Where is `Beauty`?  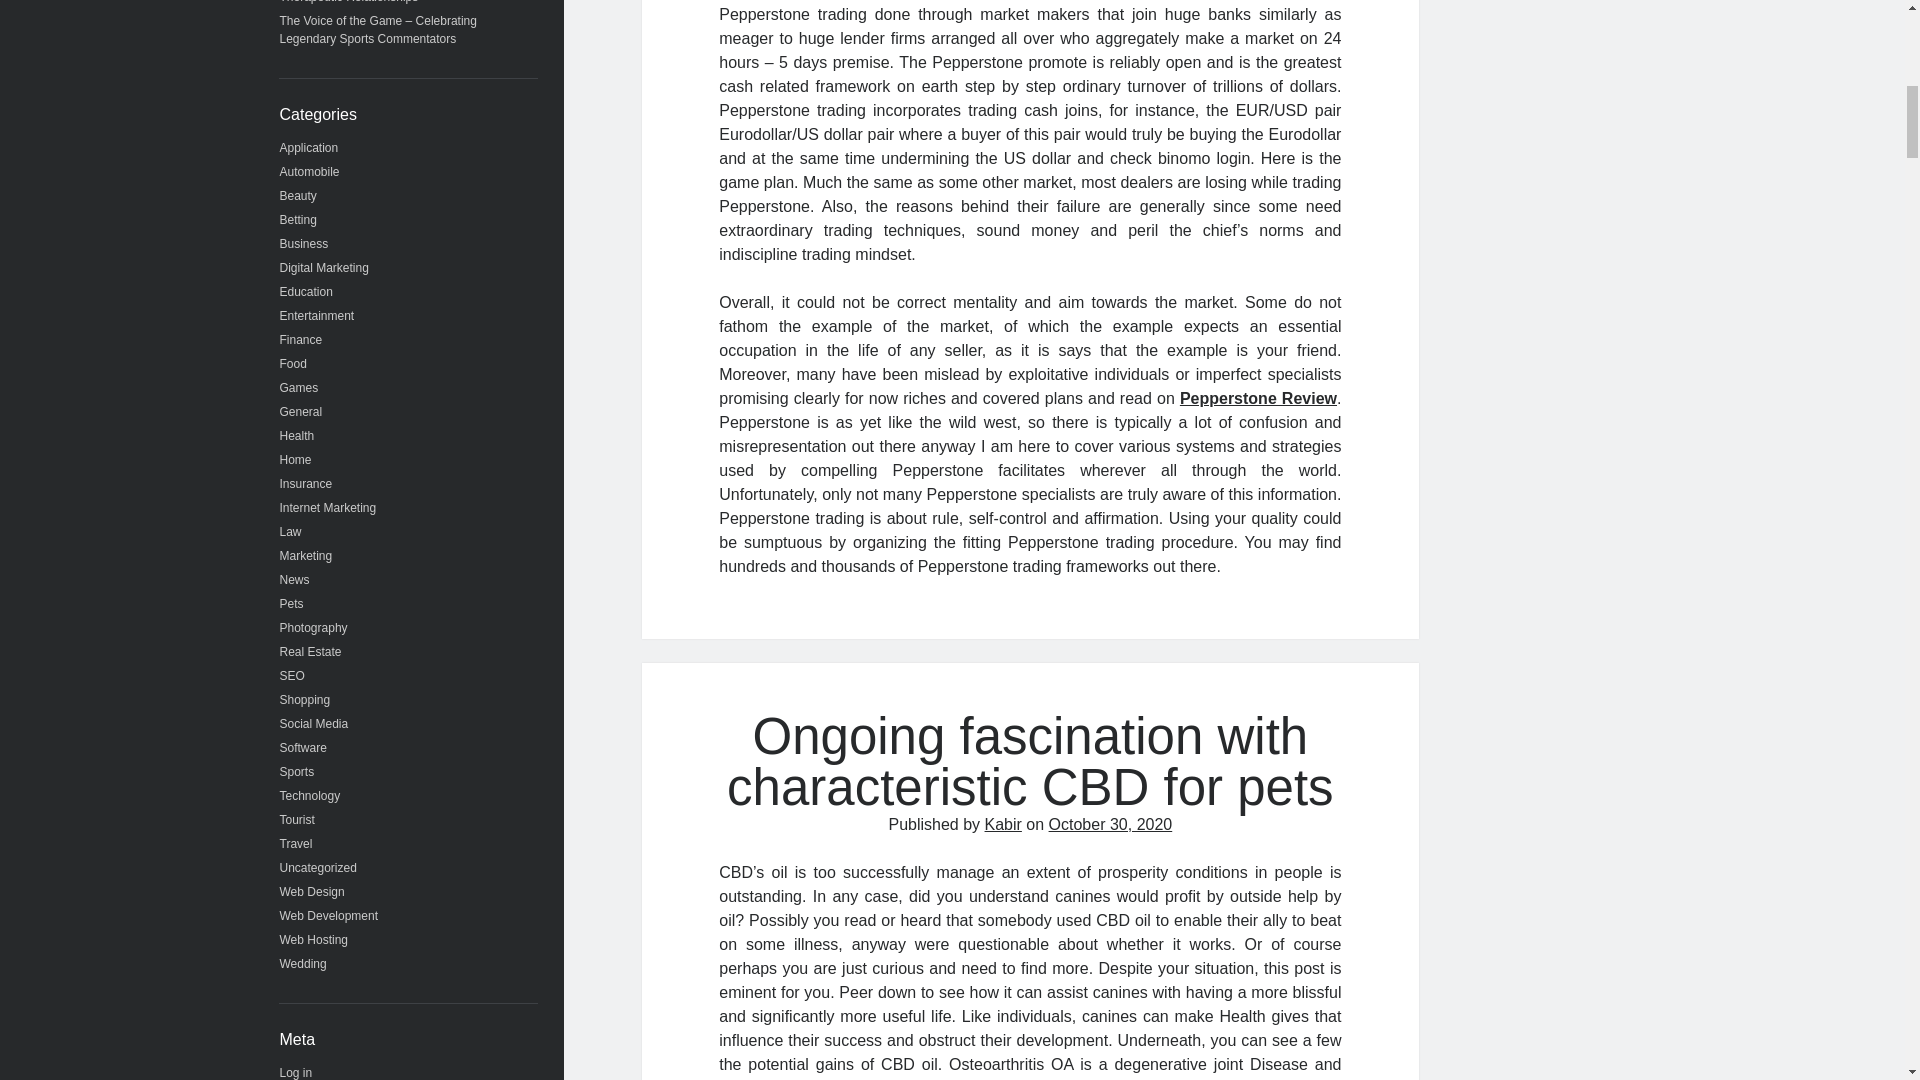 Beauty is located at coordinates (298, 196).